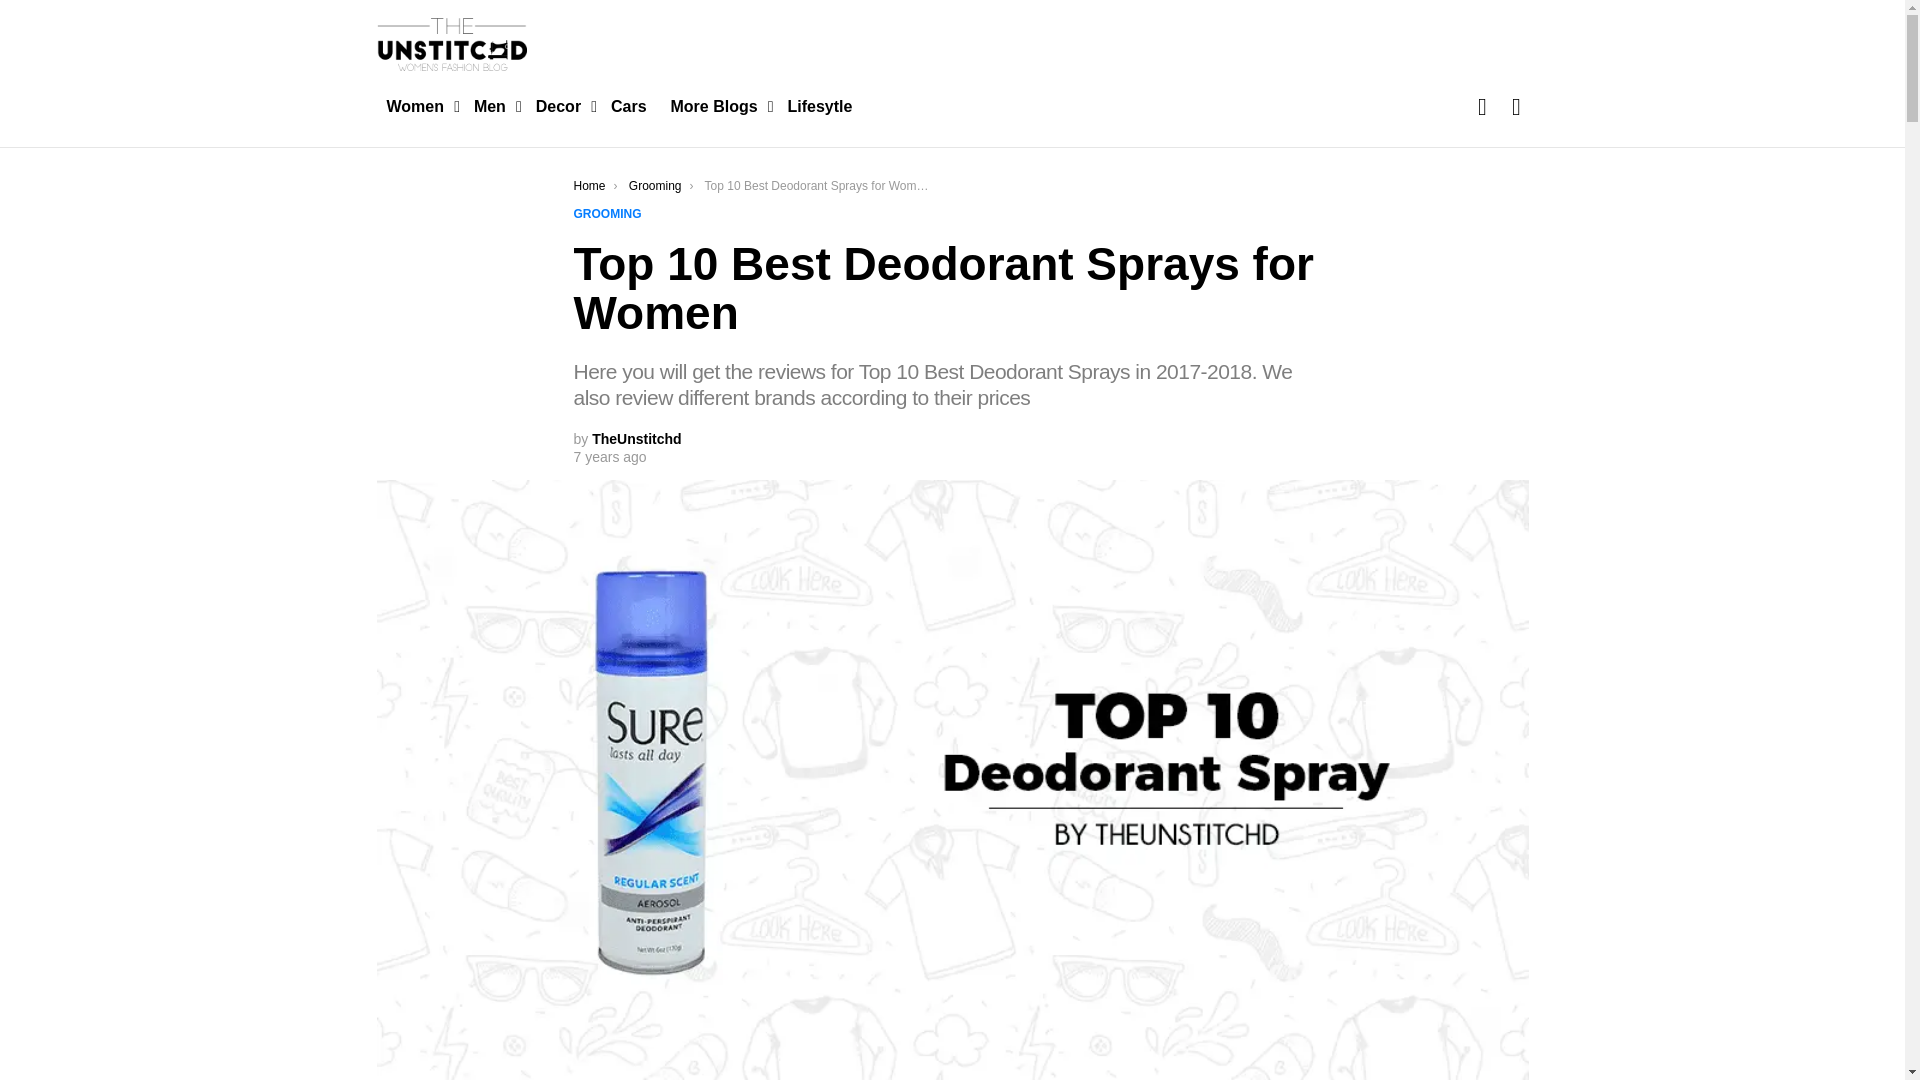  What do you see at coordinates (820, 106) in the screenshot?
I see `Lifesytle` at bounding box center [820, 106].